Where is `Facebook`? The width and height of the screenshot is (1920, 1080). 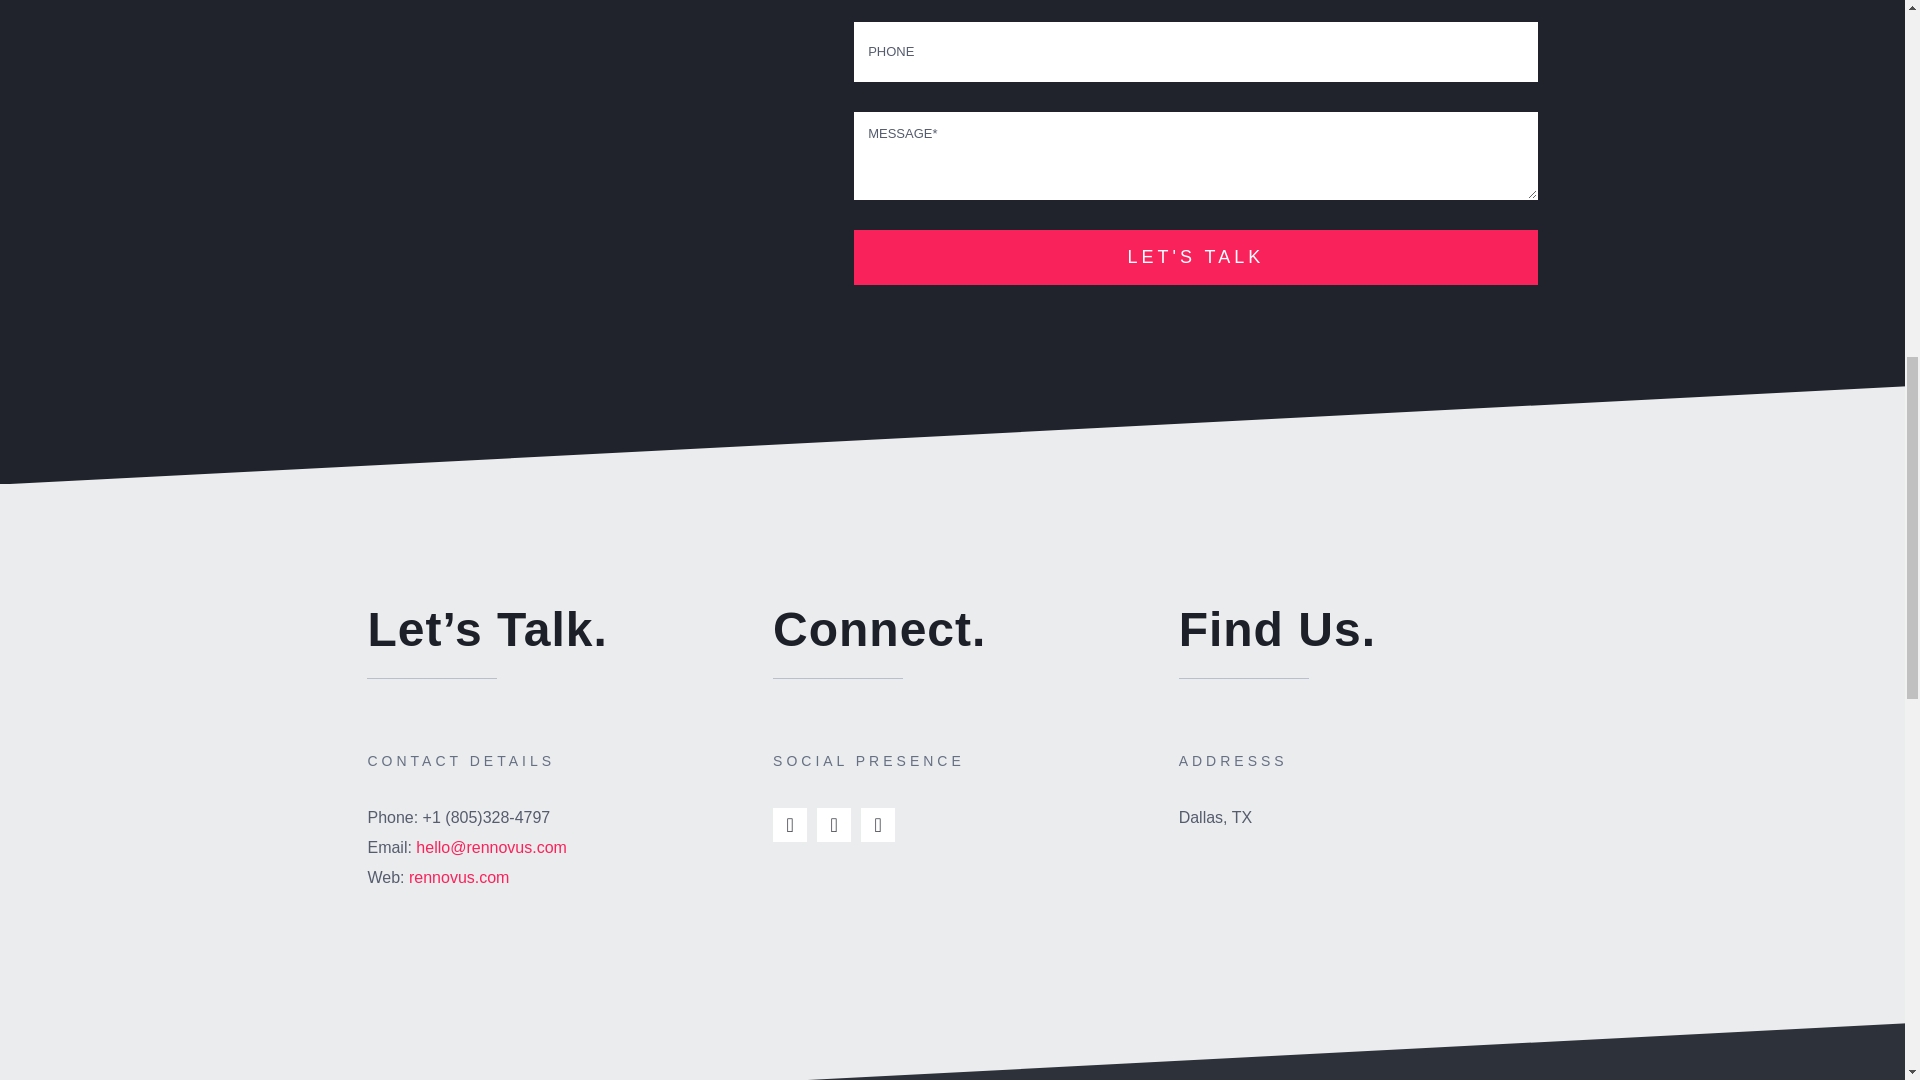 Facebook is located at coordinates (790, 824).